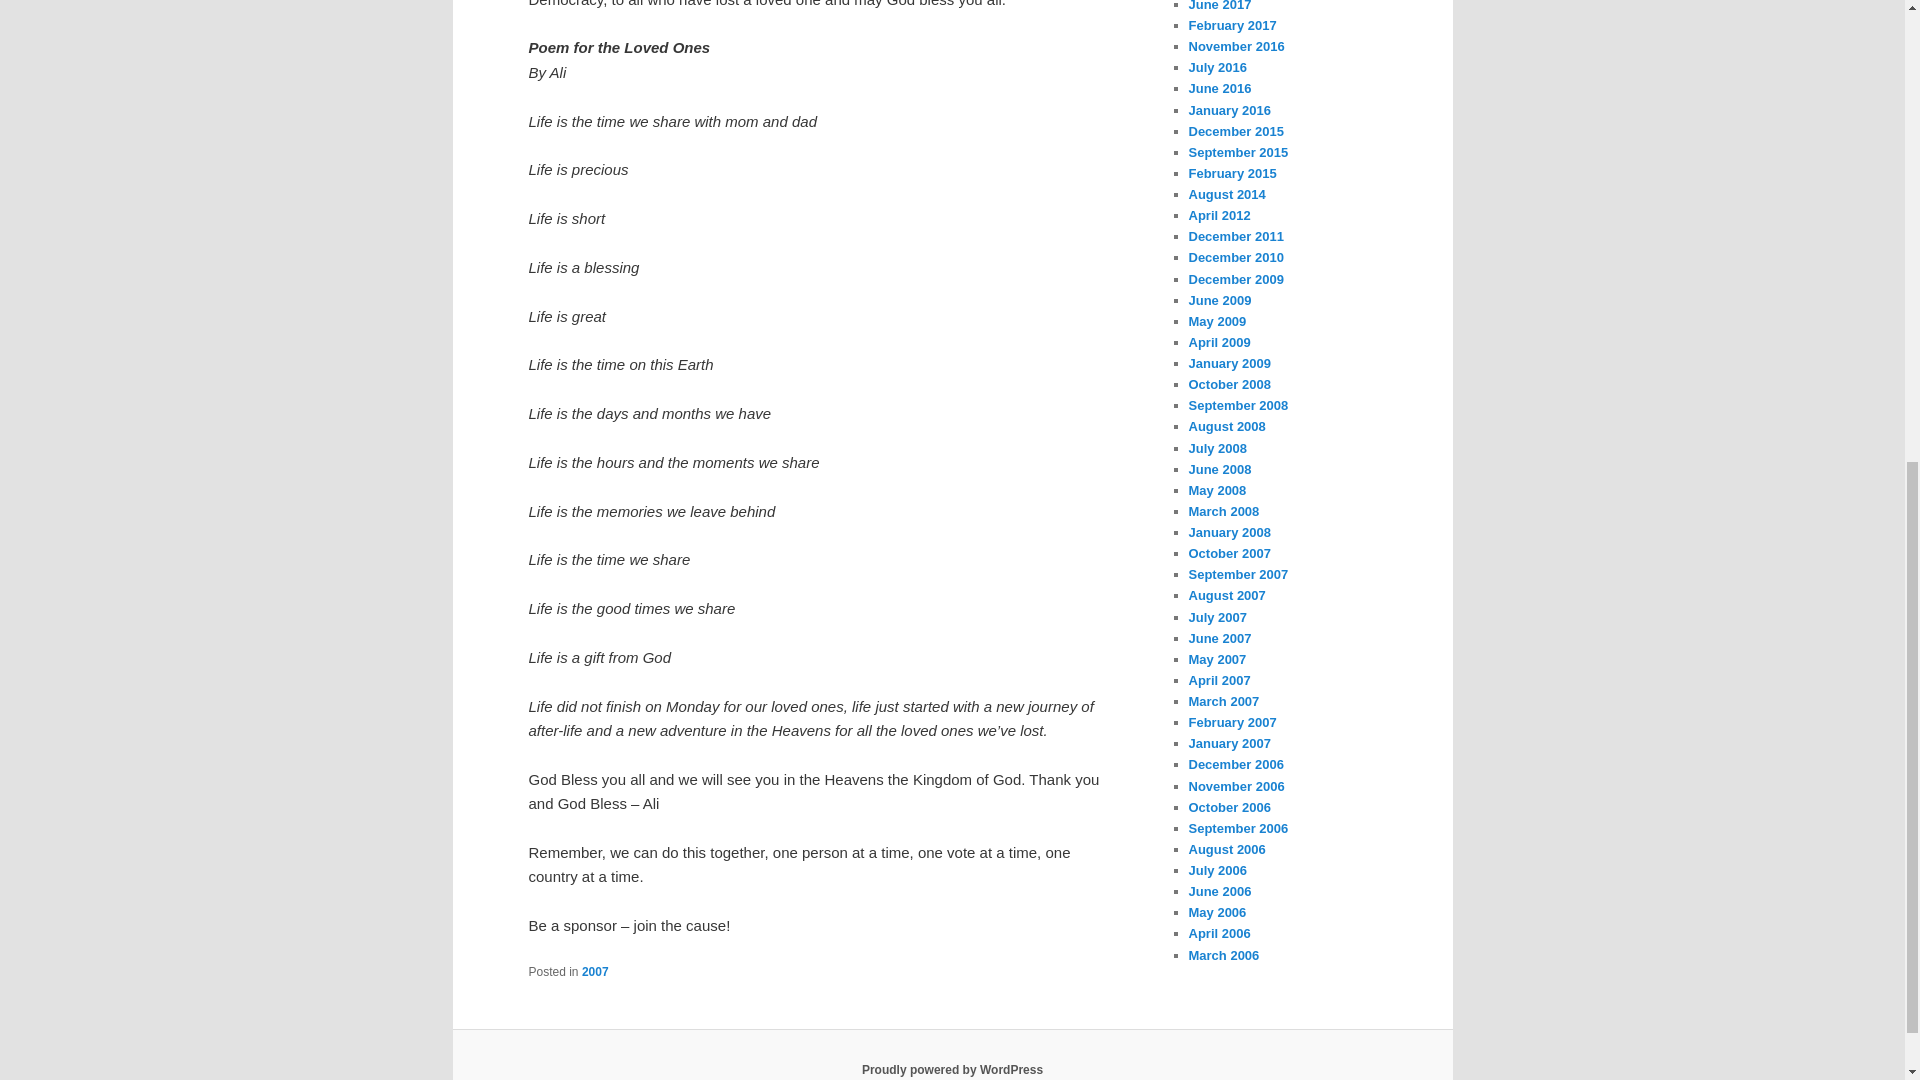 The height and width of the screenshot is (1080, 1920). Describe the element at coordinates (1238, 152) in the screenshot. I see `September 2015` at that location.